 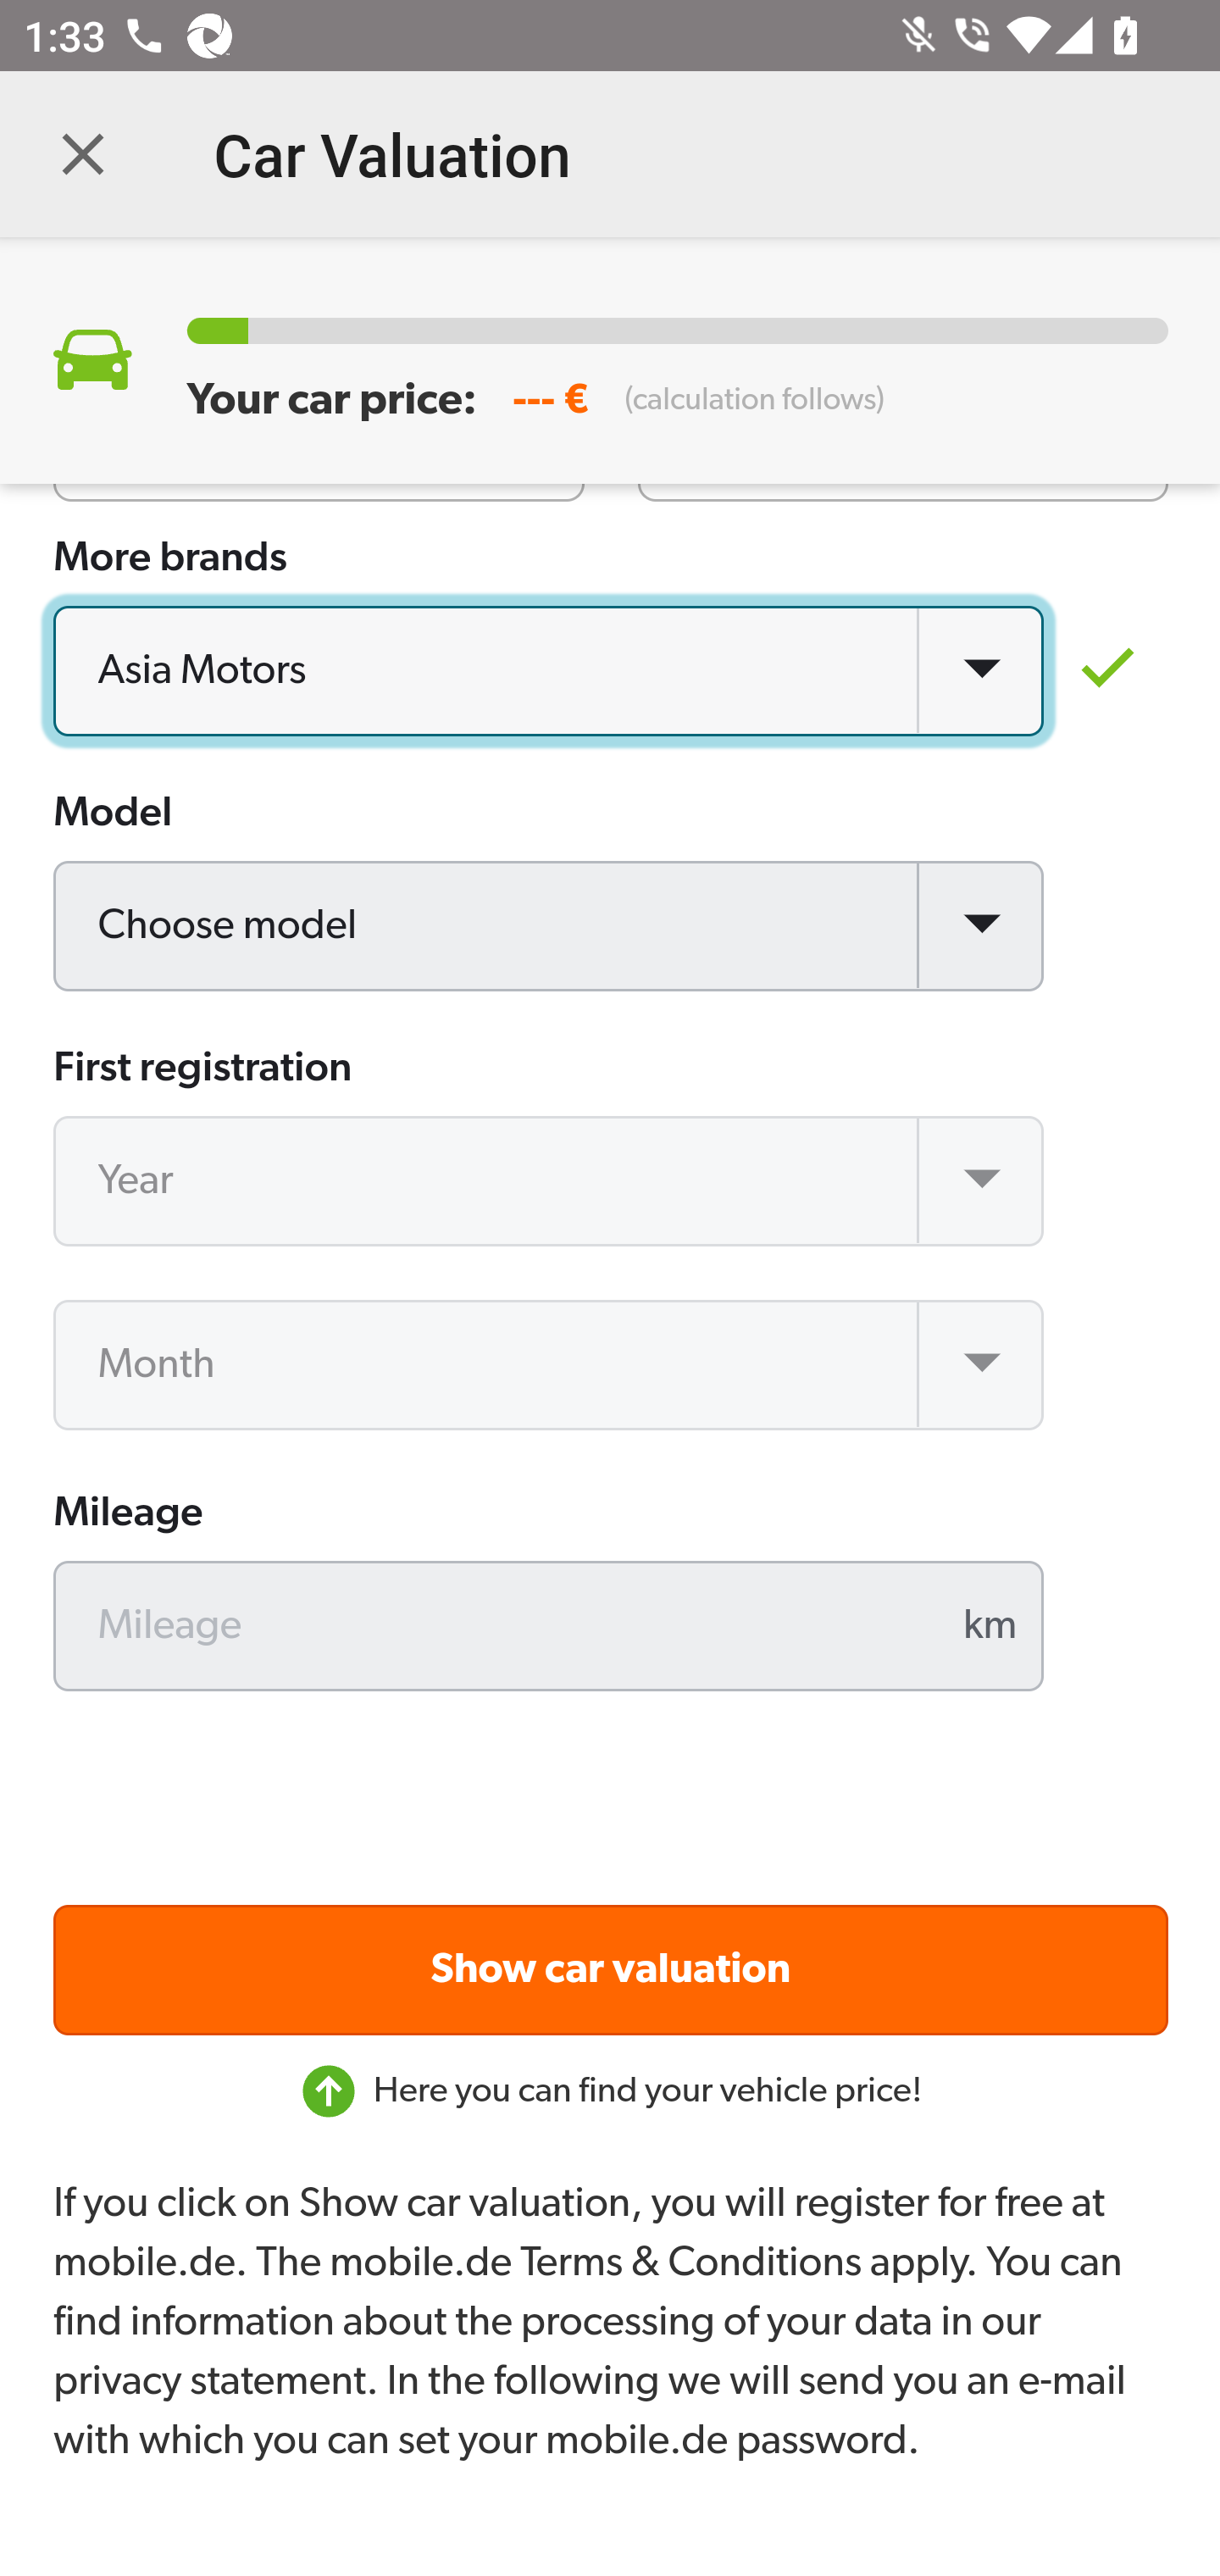 I want to click on Choose model, so click(x=550, y=929).